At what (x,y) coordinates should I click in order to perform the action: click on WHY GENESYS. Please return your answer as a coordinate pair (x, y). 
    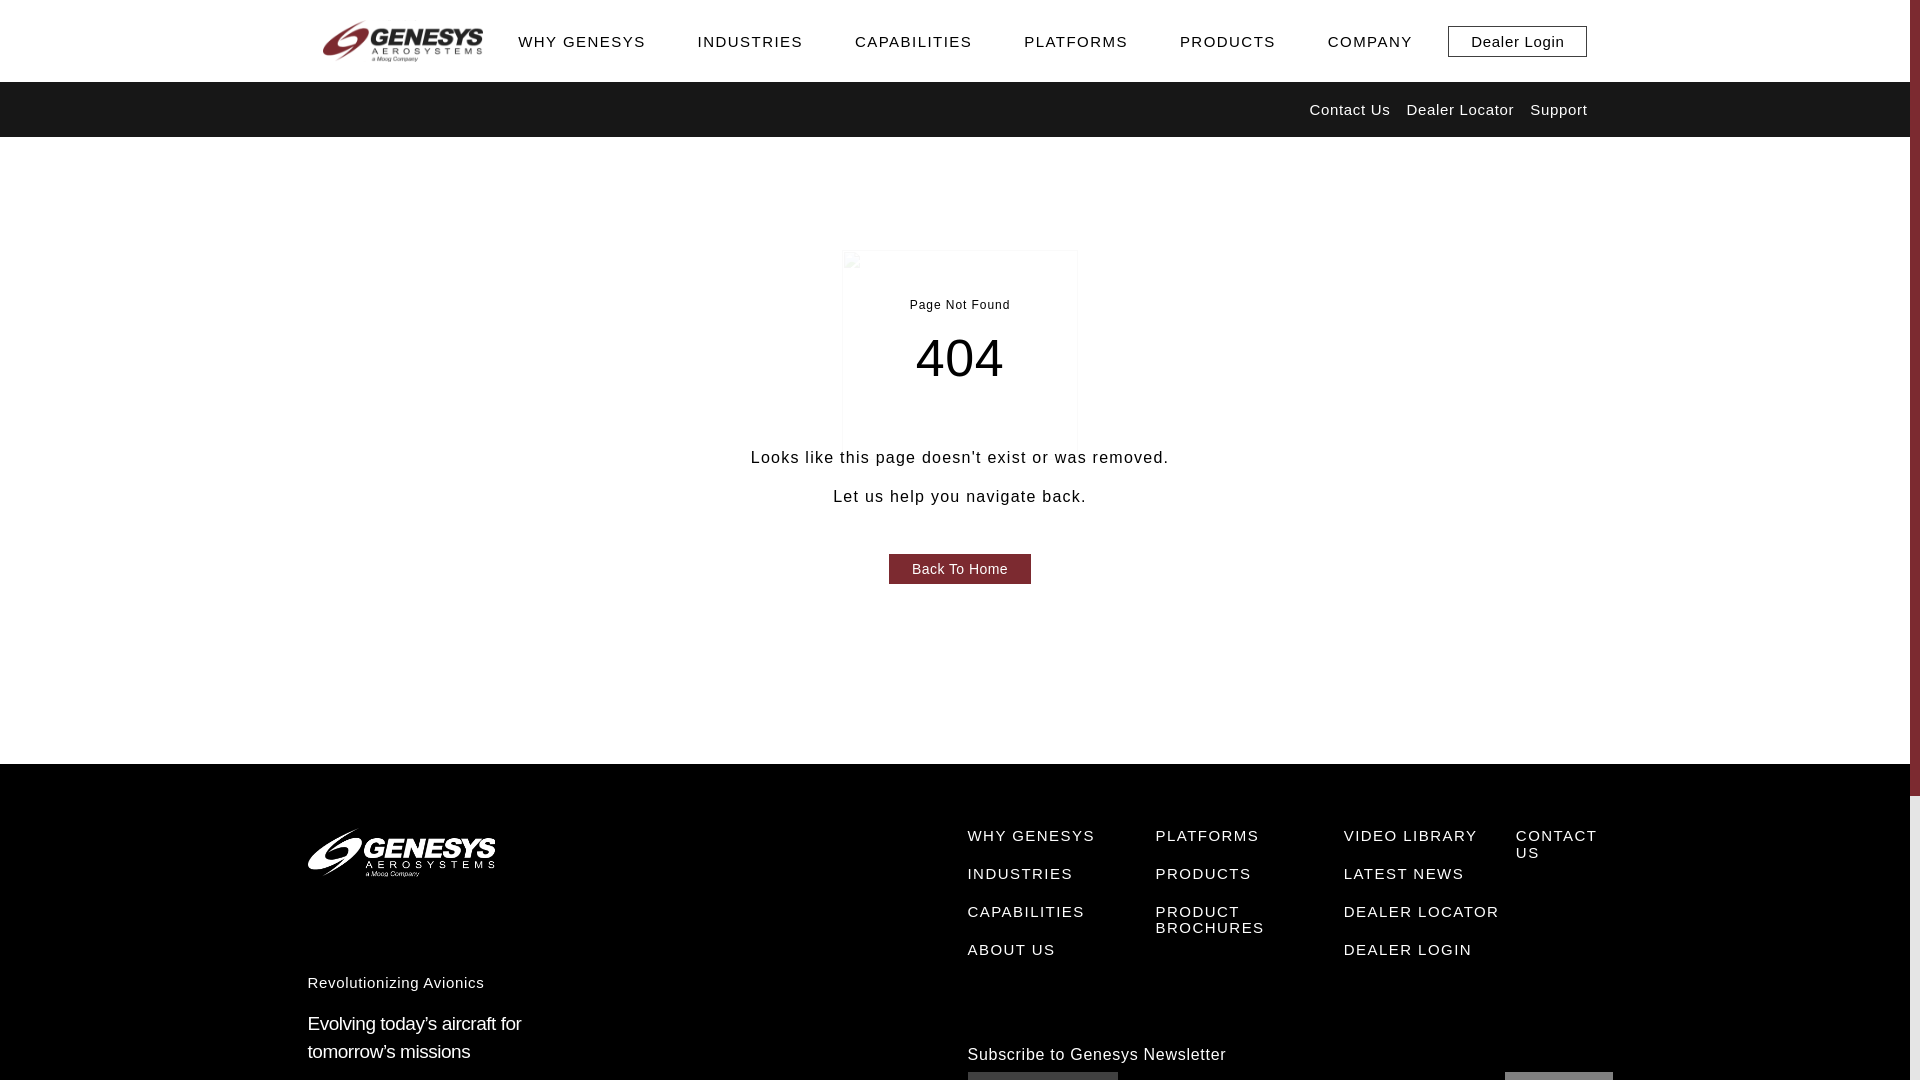
    Looking at the image, I should click on (582, 40).